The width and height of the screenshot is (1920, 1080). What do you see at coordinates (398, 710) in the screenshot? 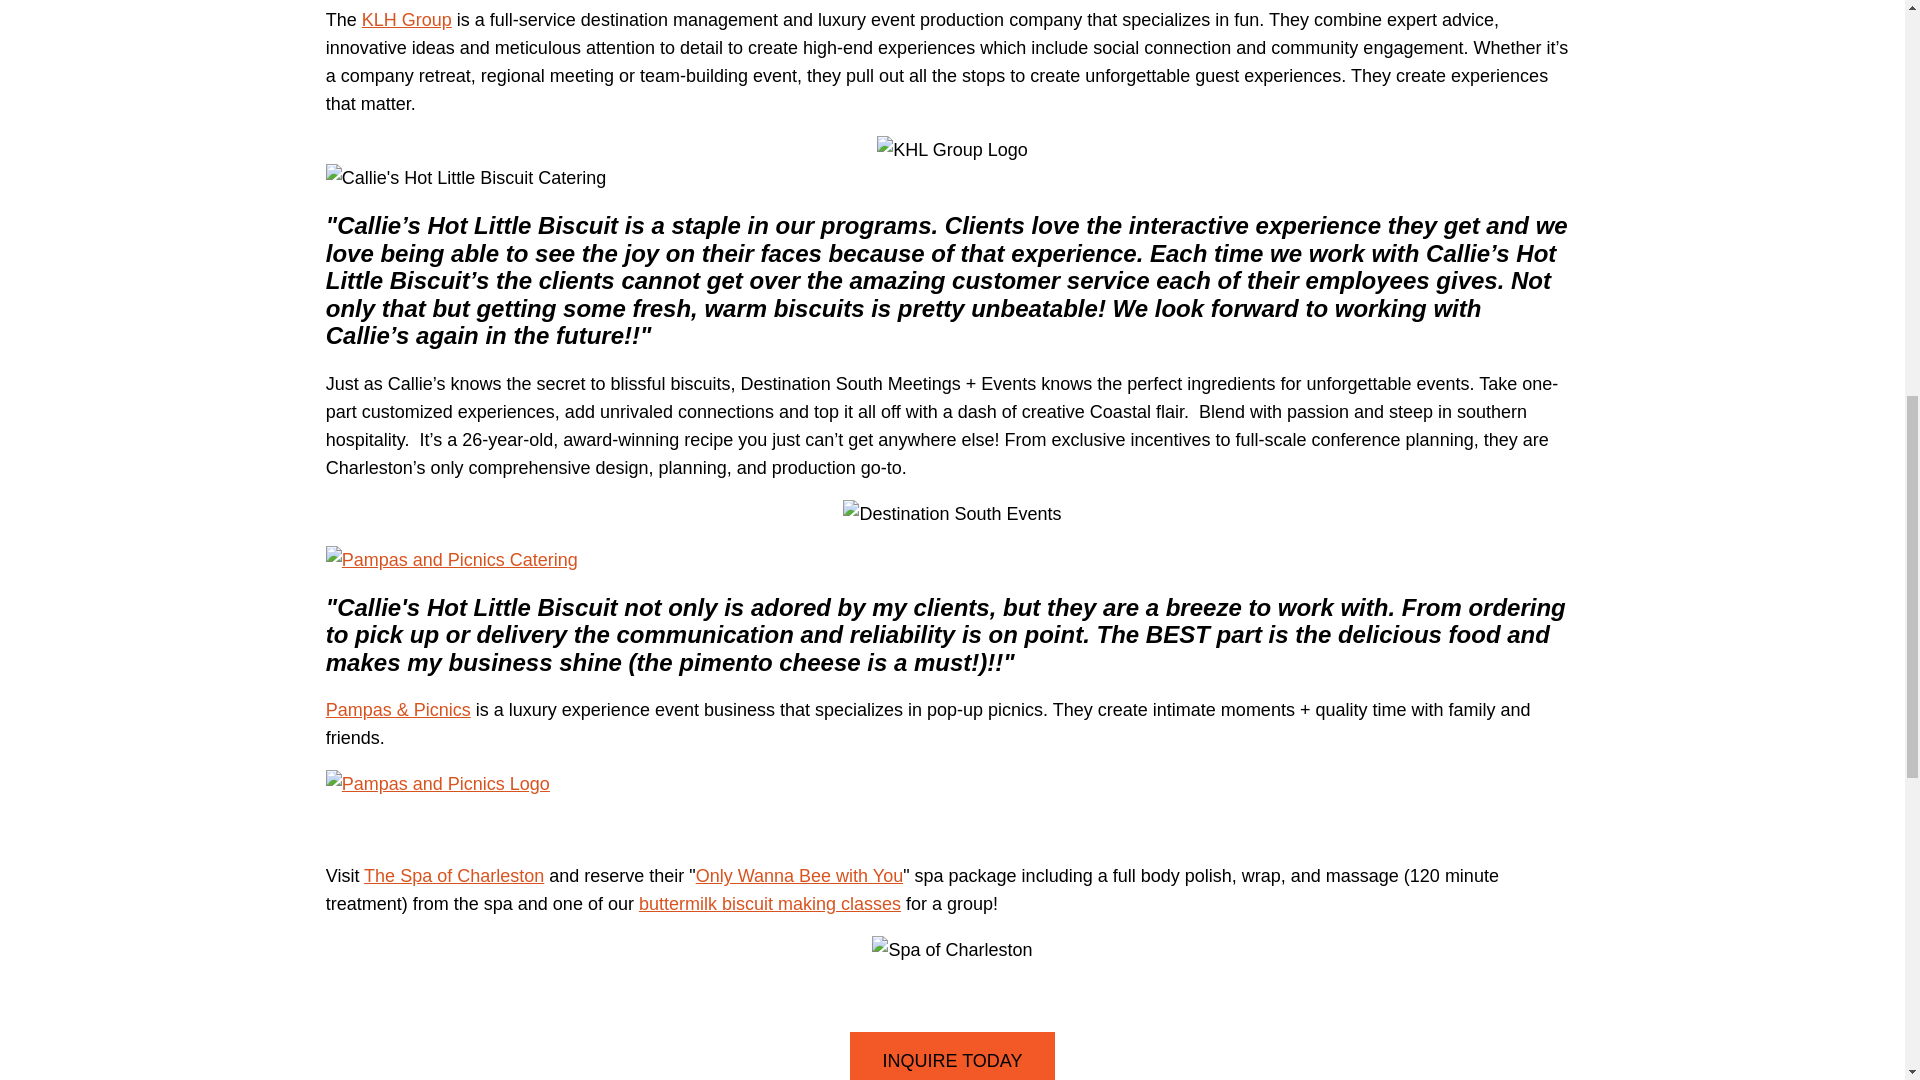
I see `Pampas and Picnics` at bounding box center [398, 710].